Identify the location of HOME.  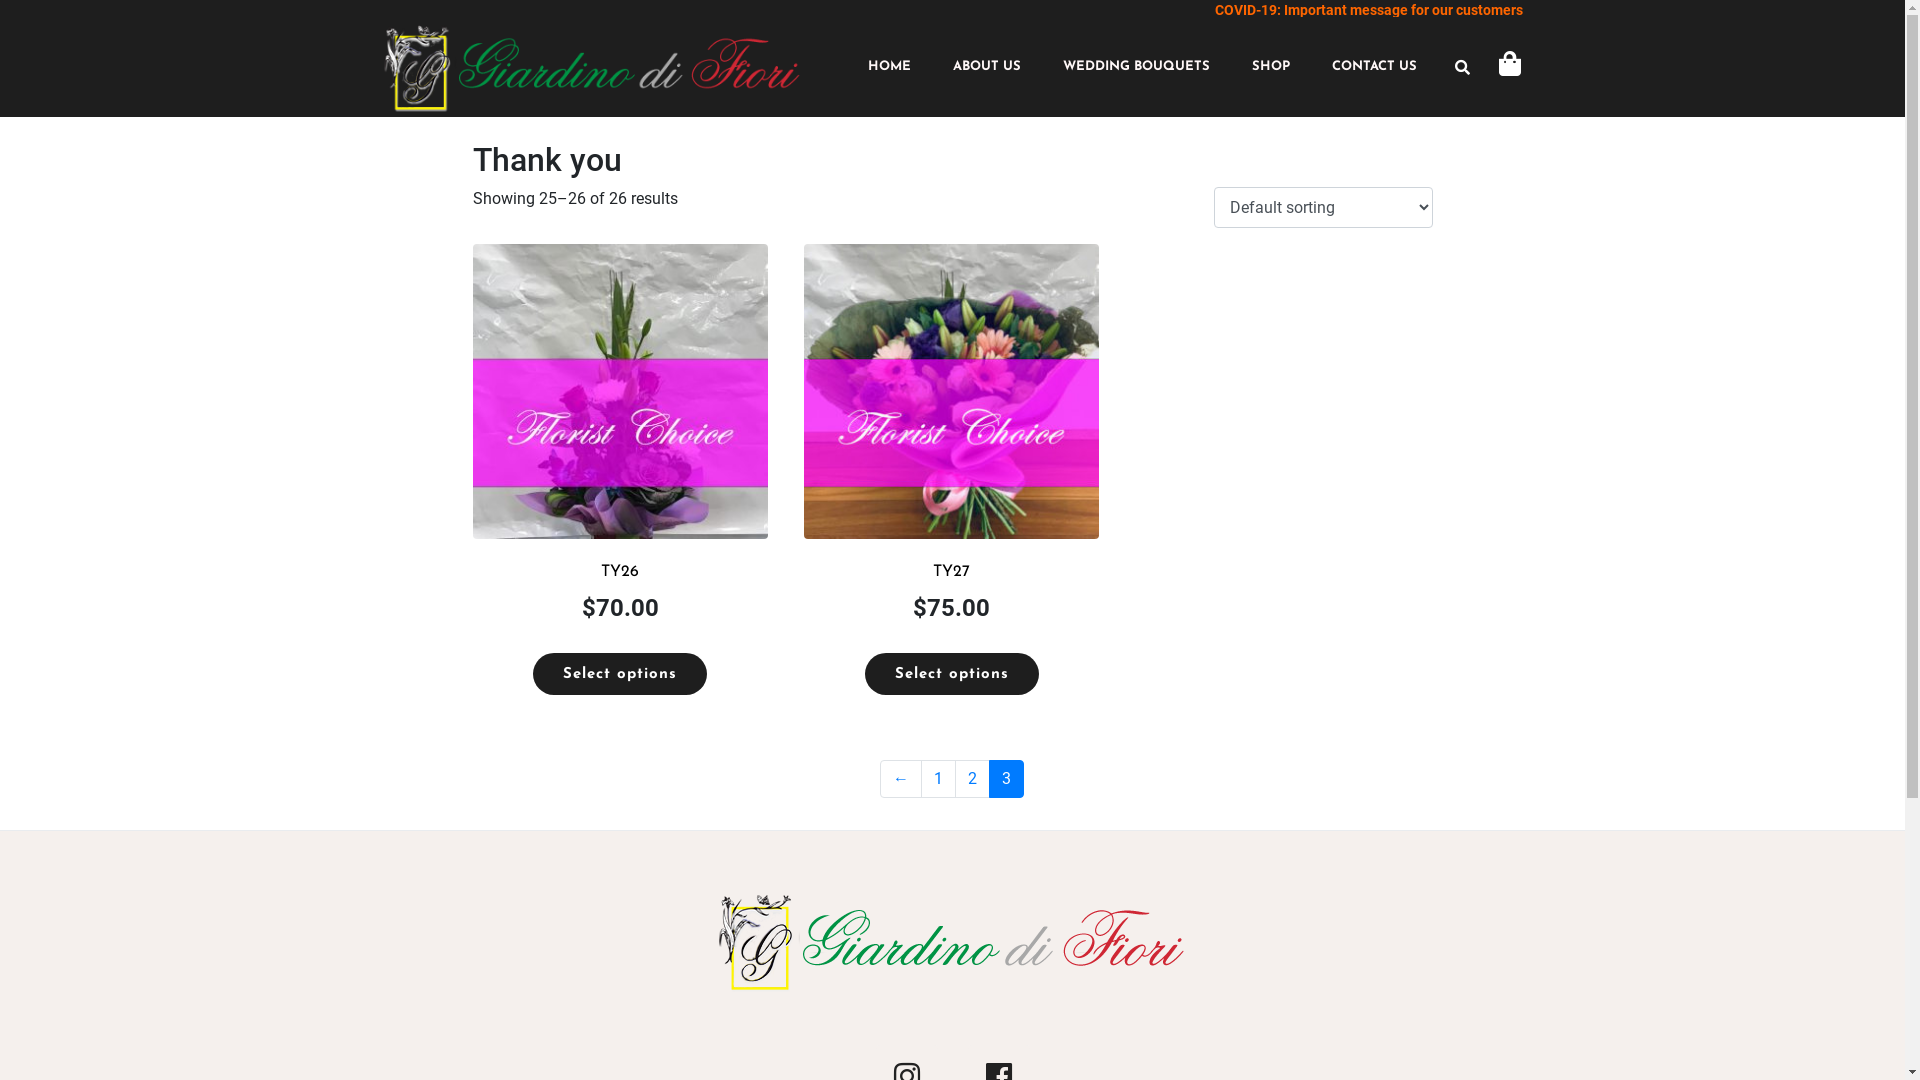
(890, 67).